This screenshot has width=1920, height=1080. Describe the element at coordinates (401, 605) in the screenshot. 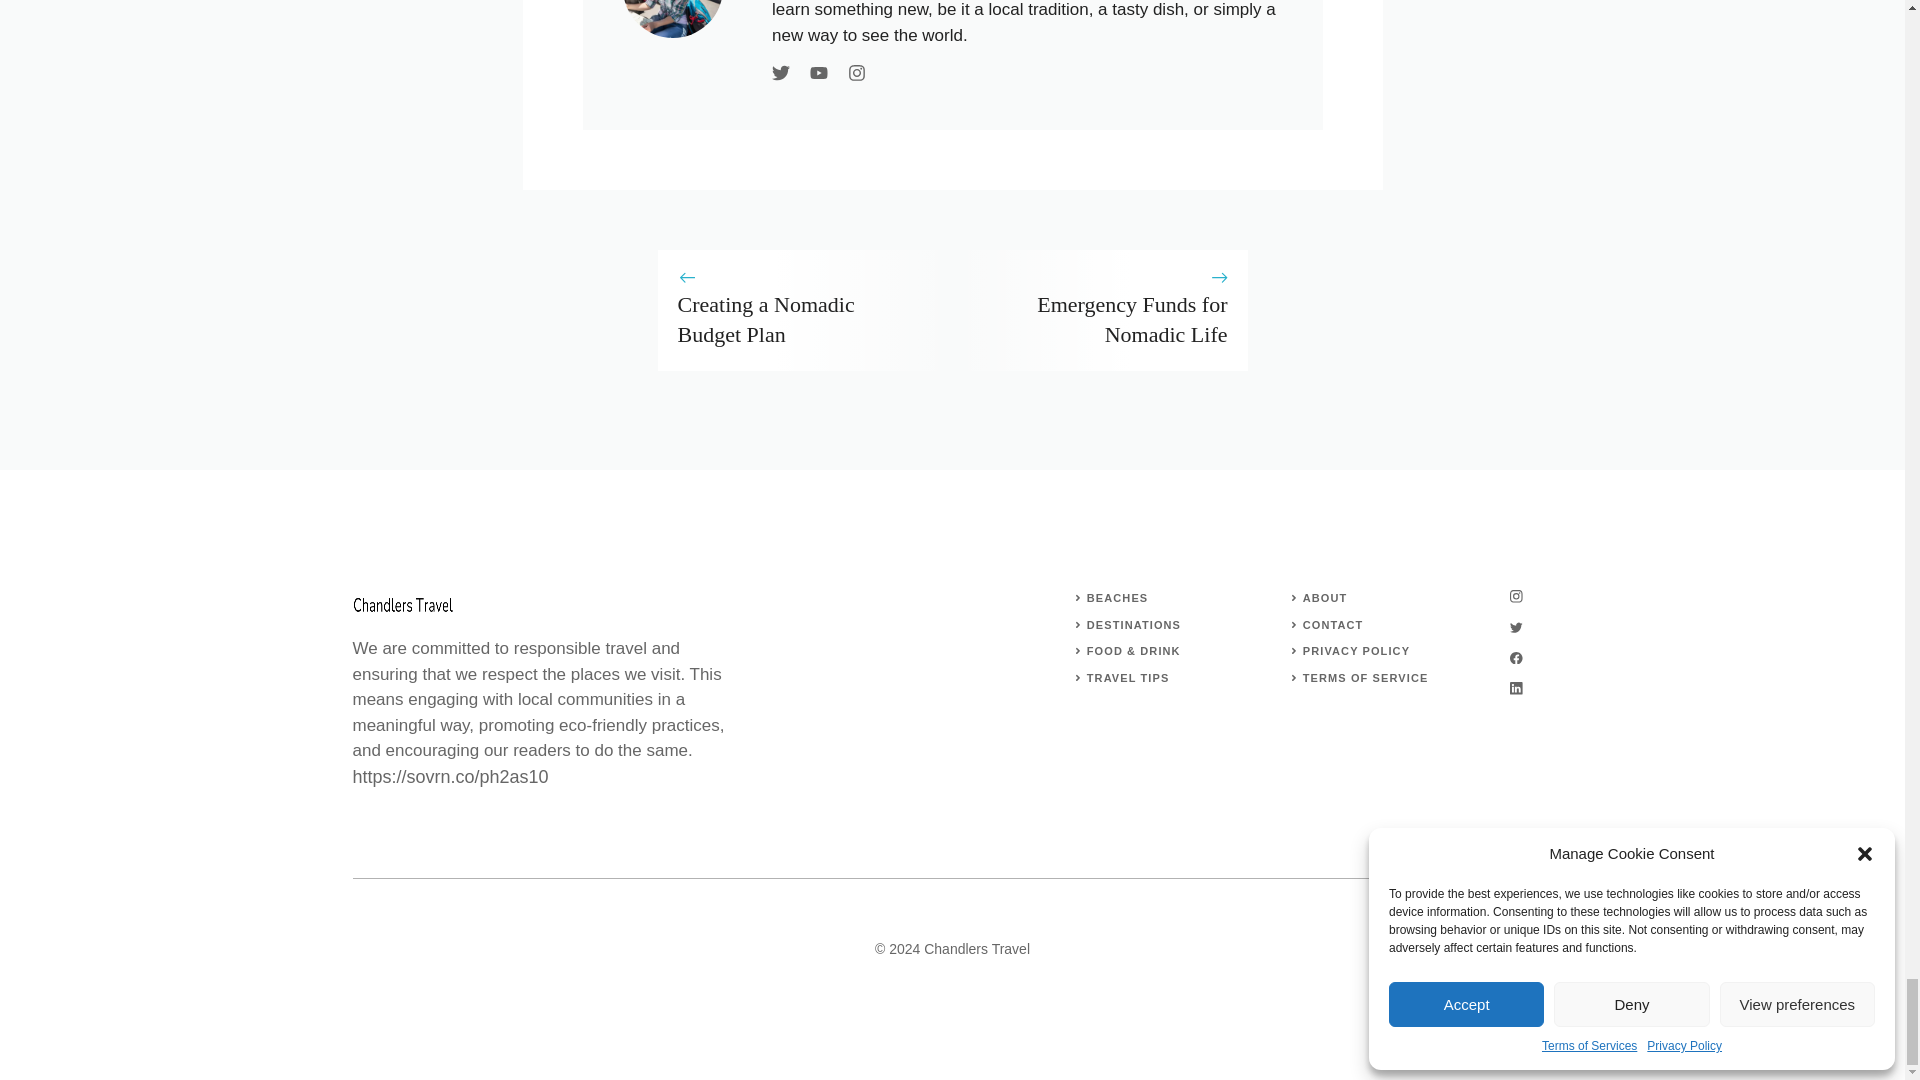

I see `Chandlers Travel` at that location.